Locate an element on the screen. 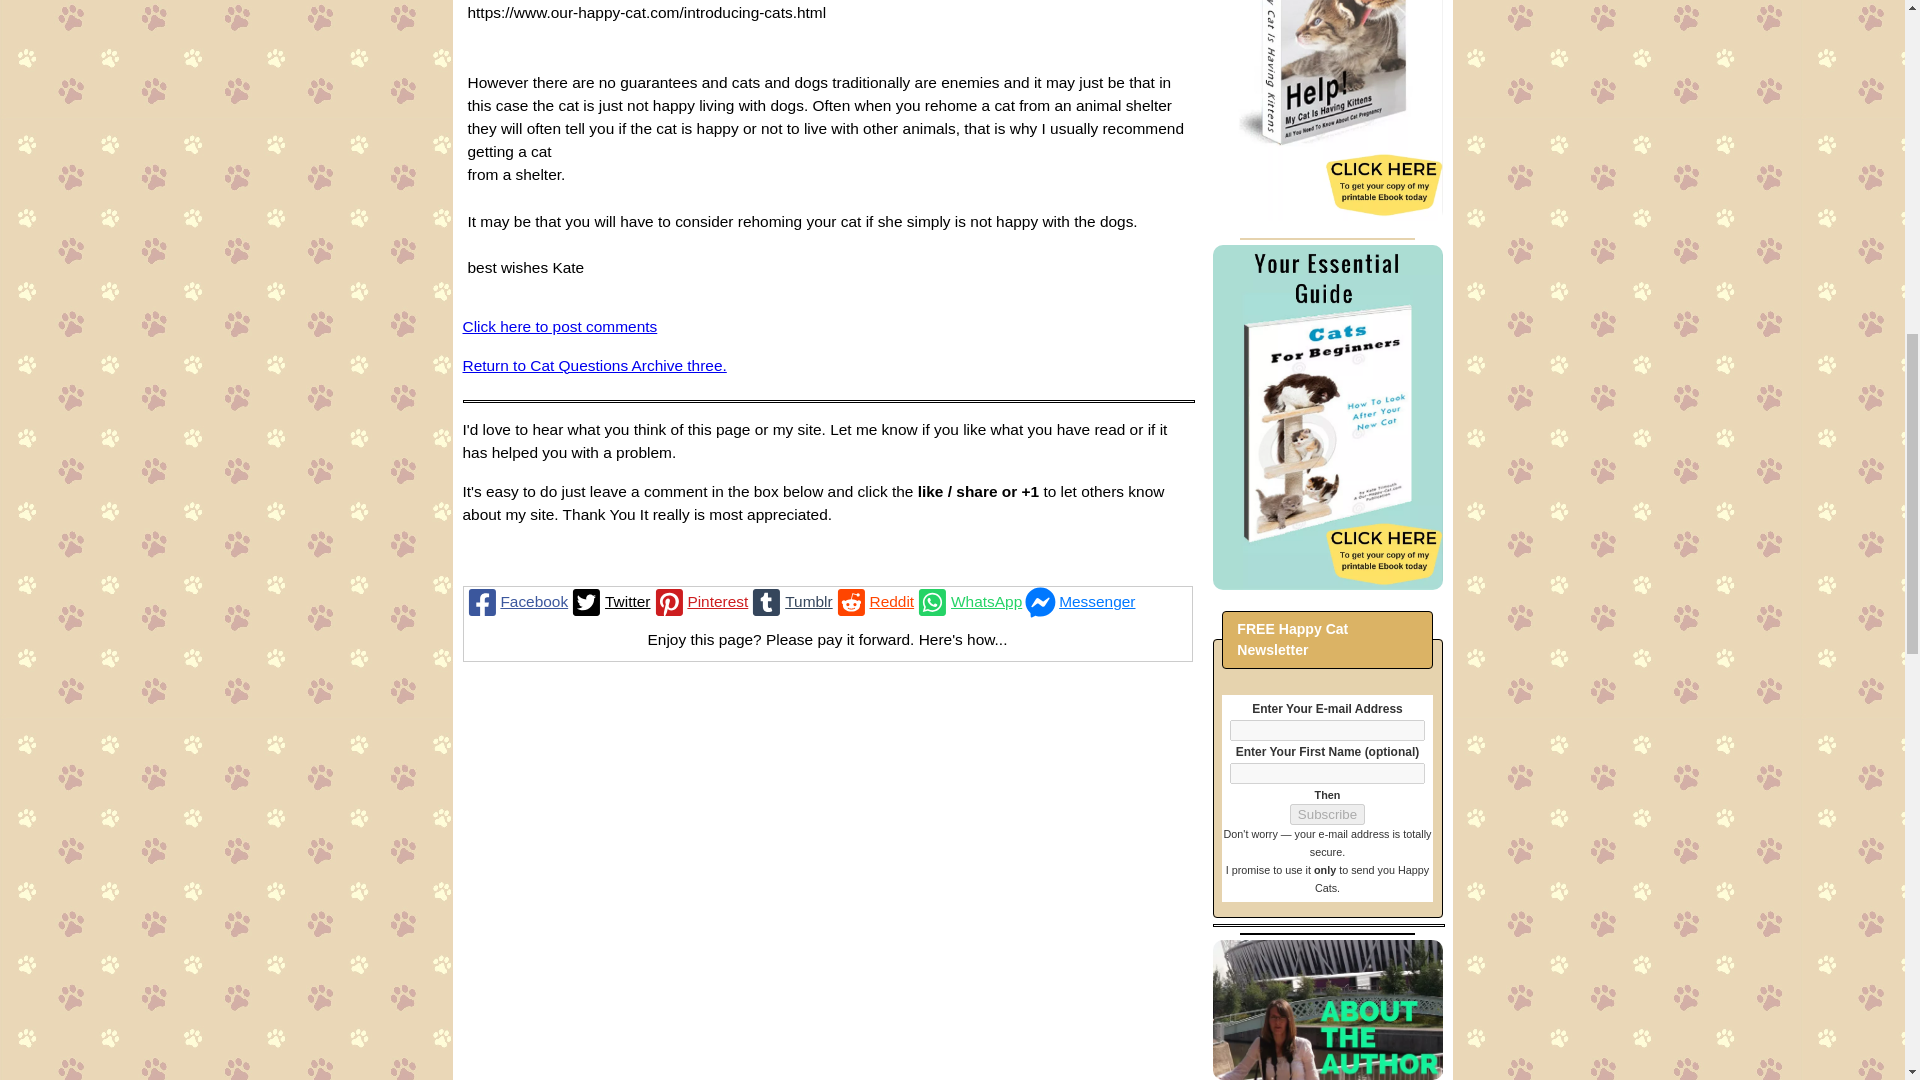 This screenshot has width=1920, height=1080. Go to About Me and Our Happy Cat Site is located at coordinates (1326, 1074).